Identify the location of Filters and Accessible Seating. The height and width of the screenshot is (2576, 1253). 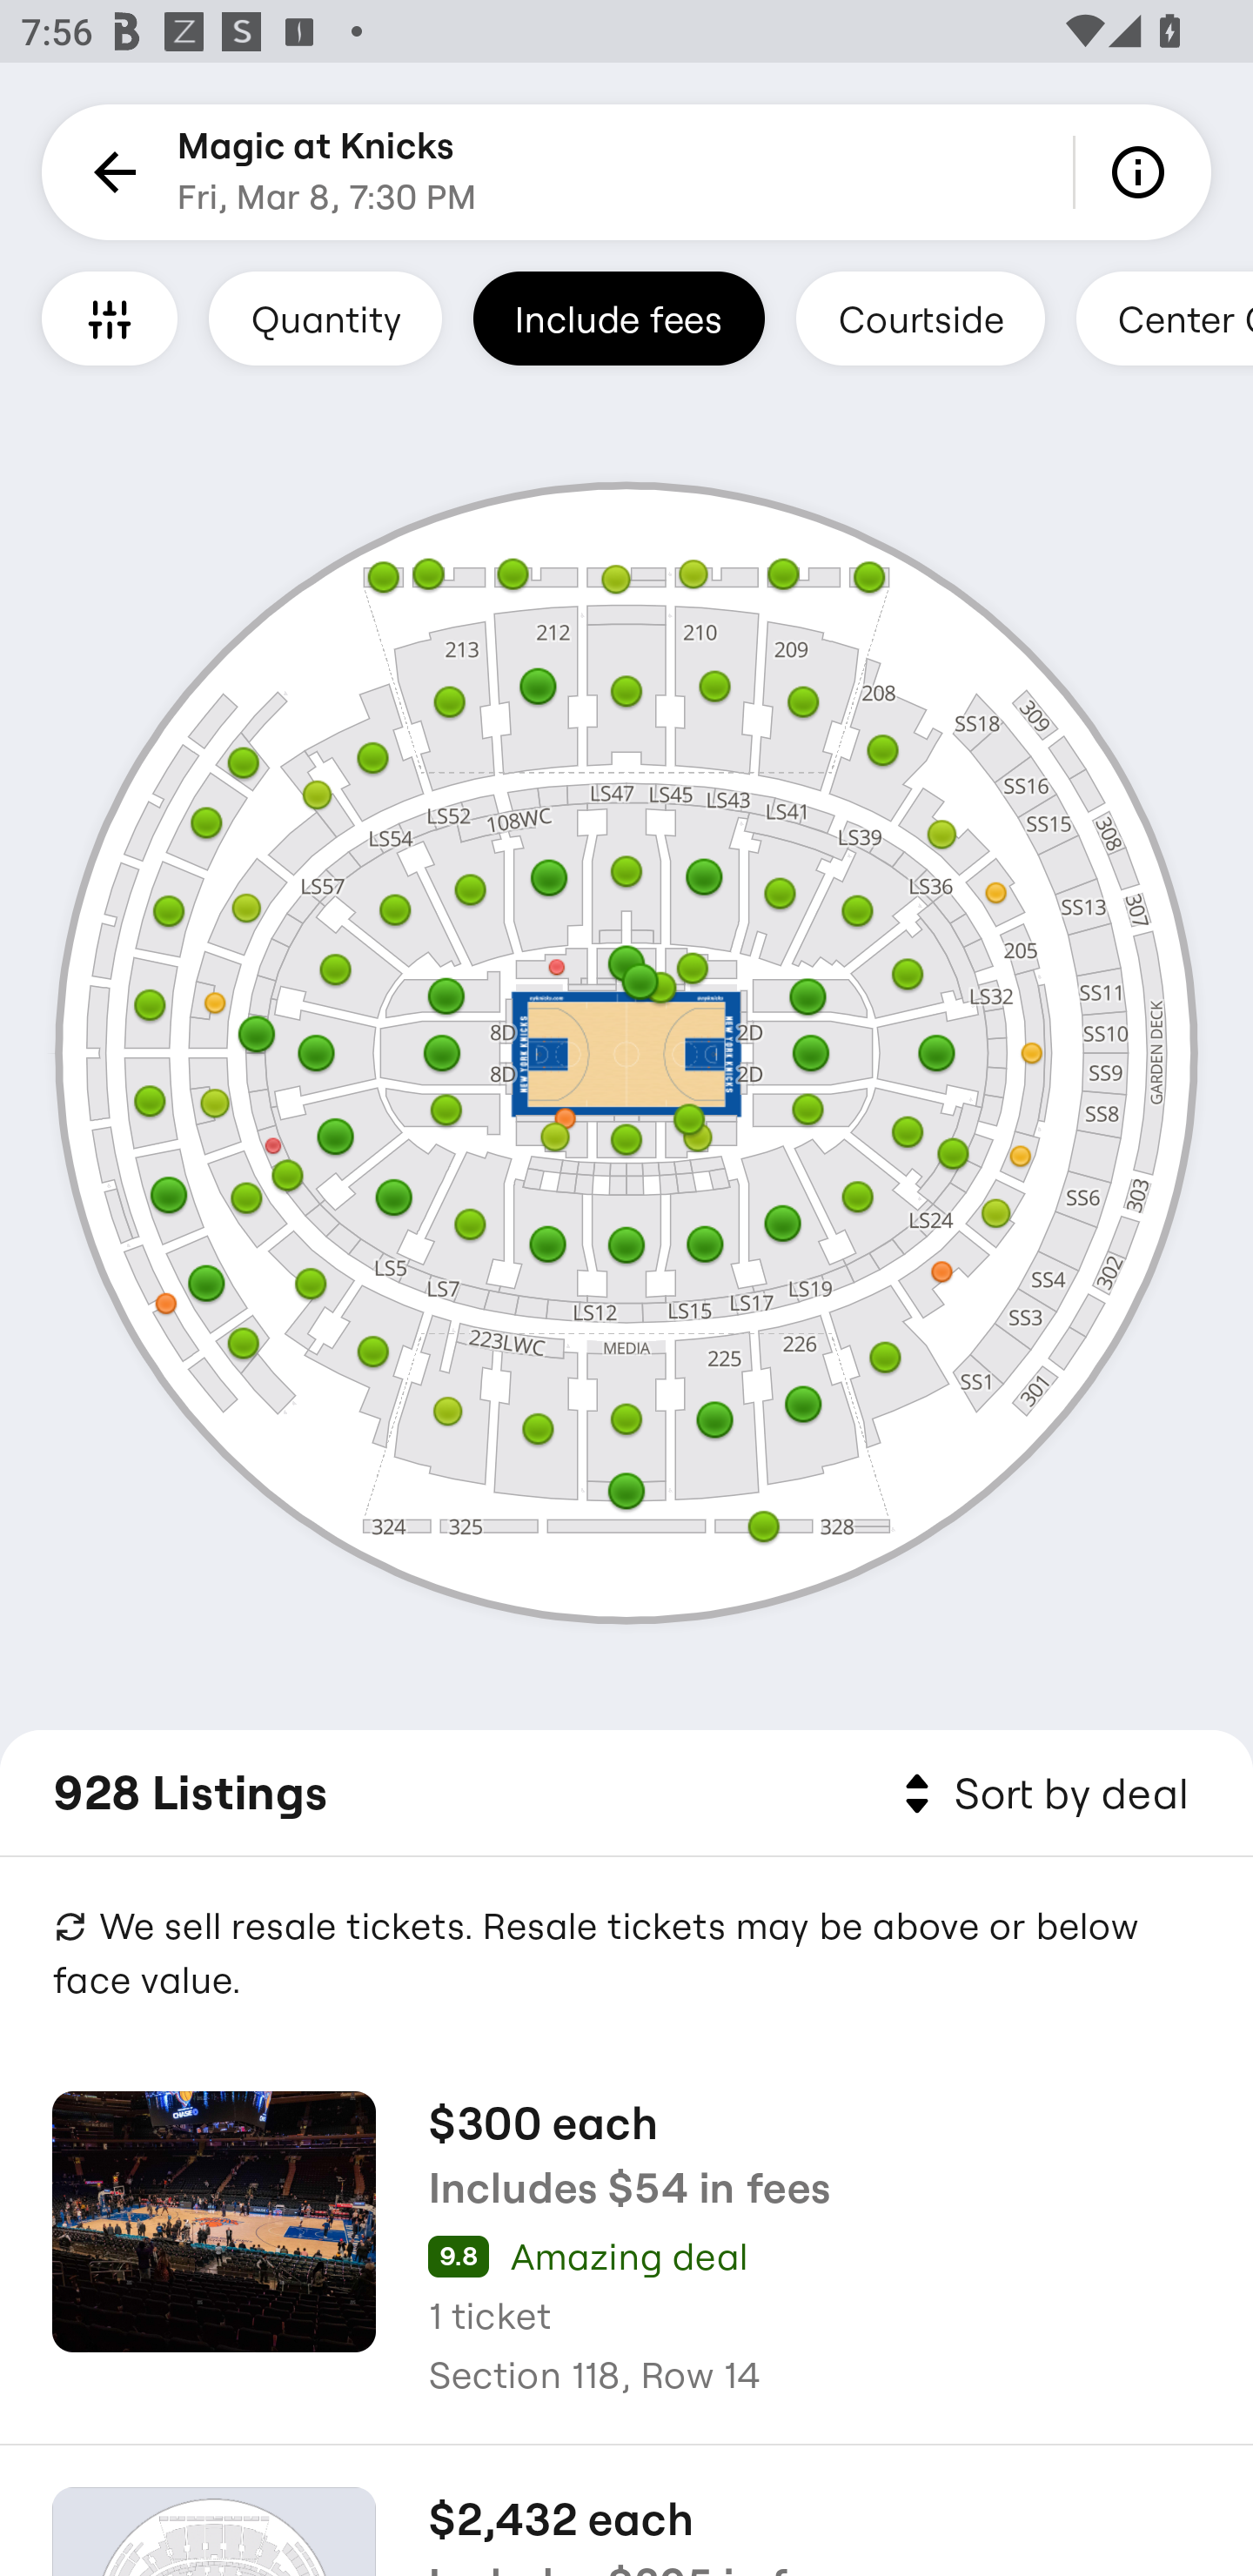
(110, 318).